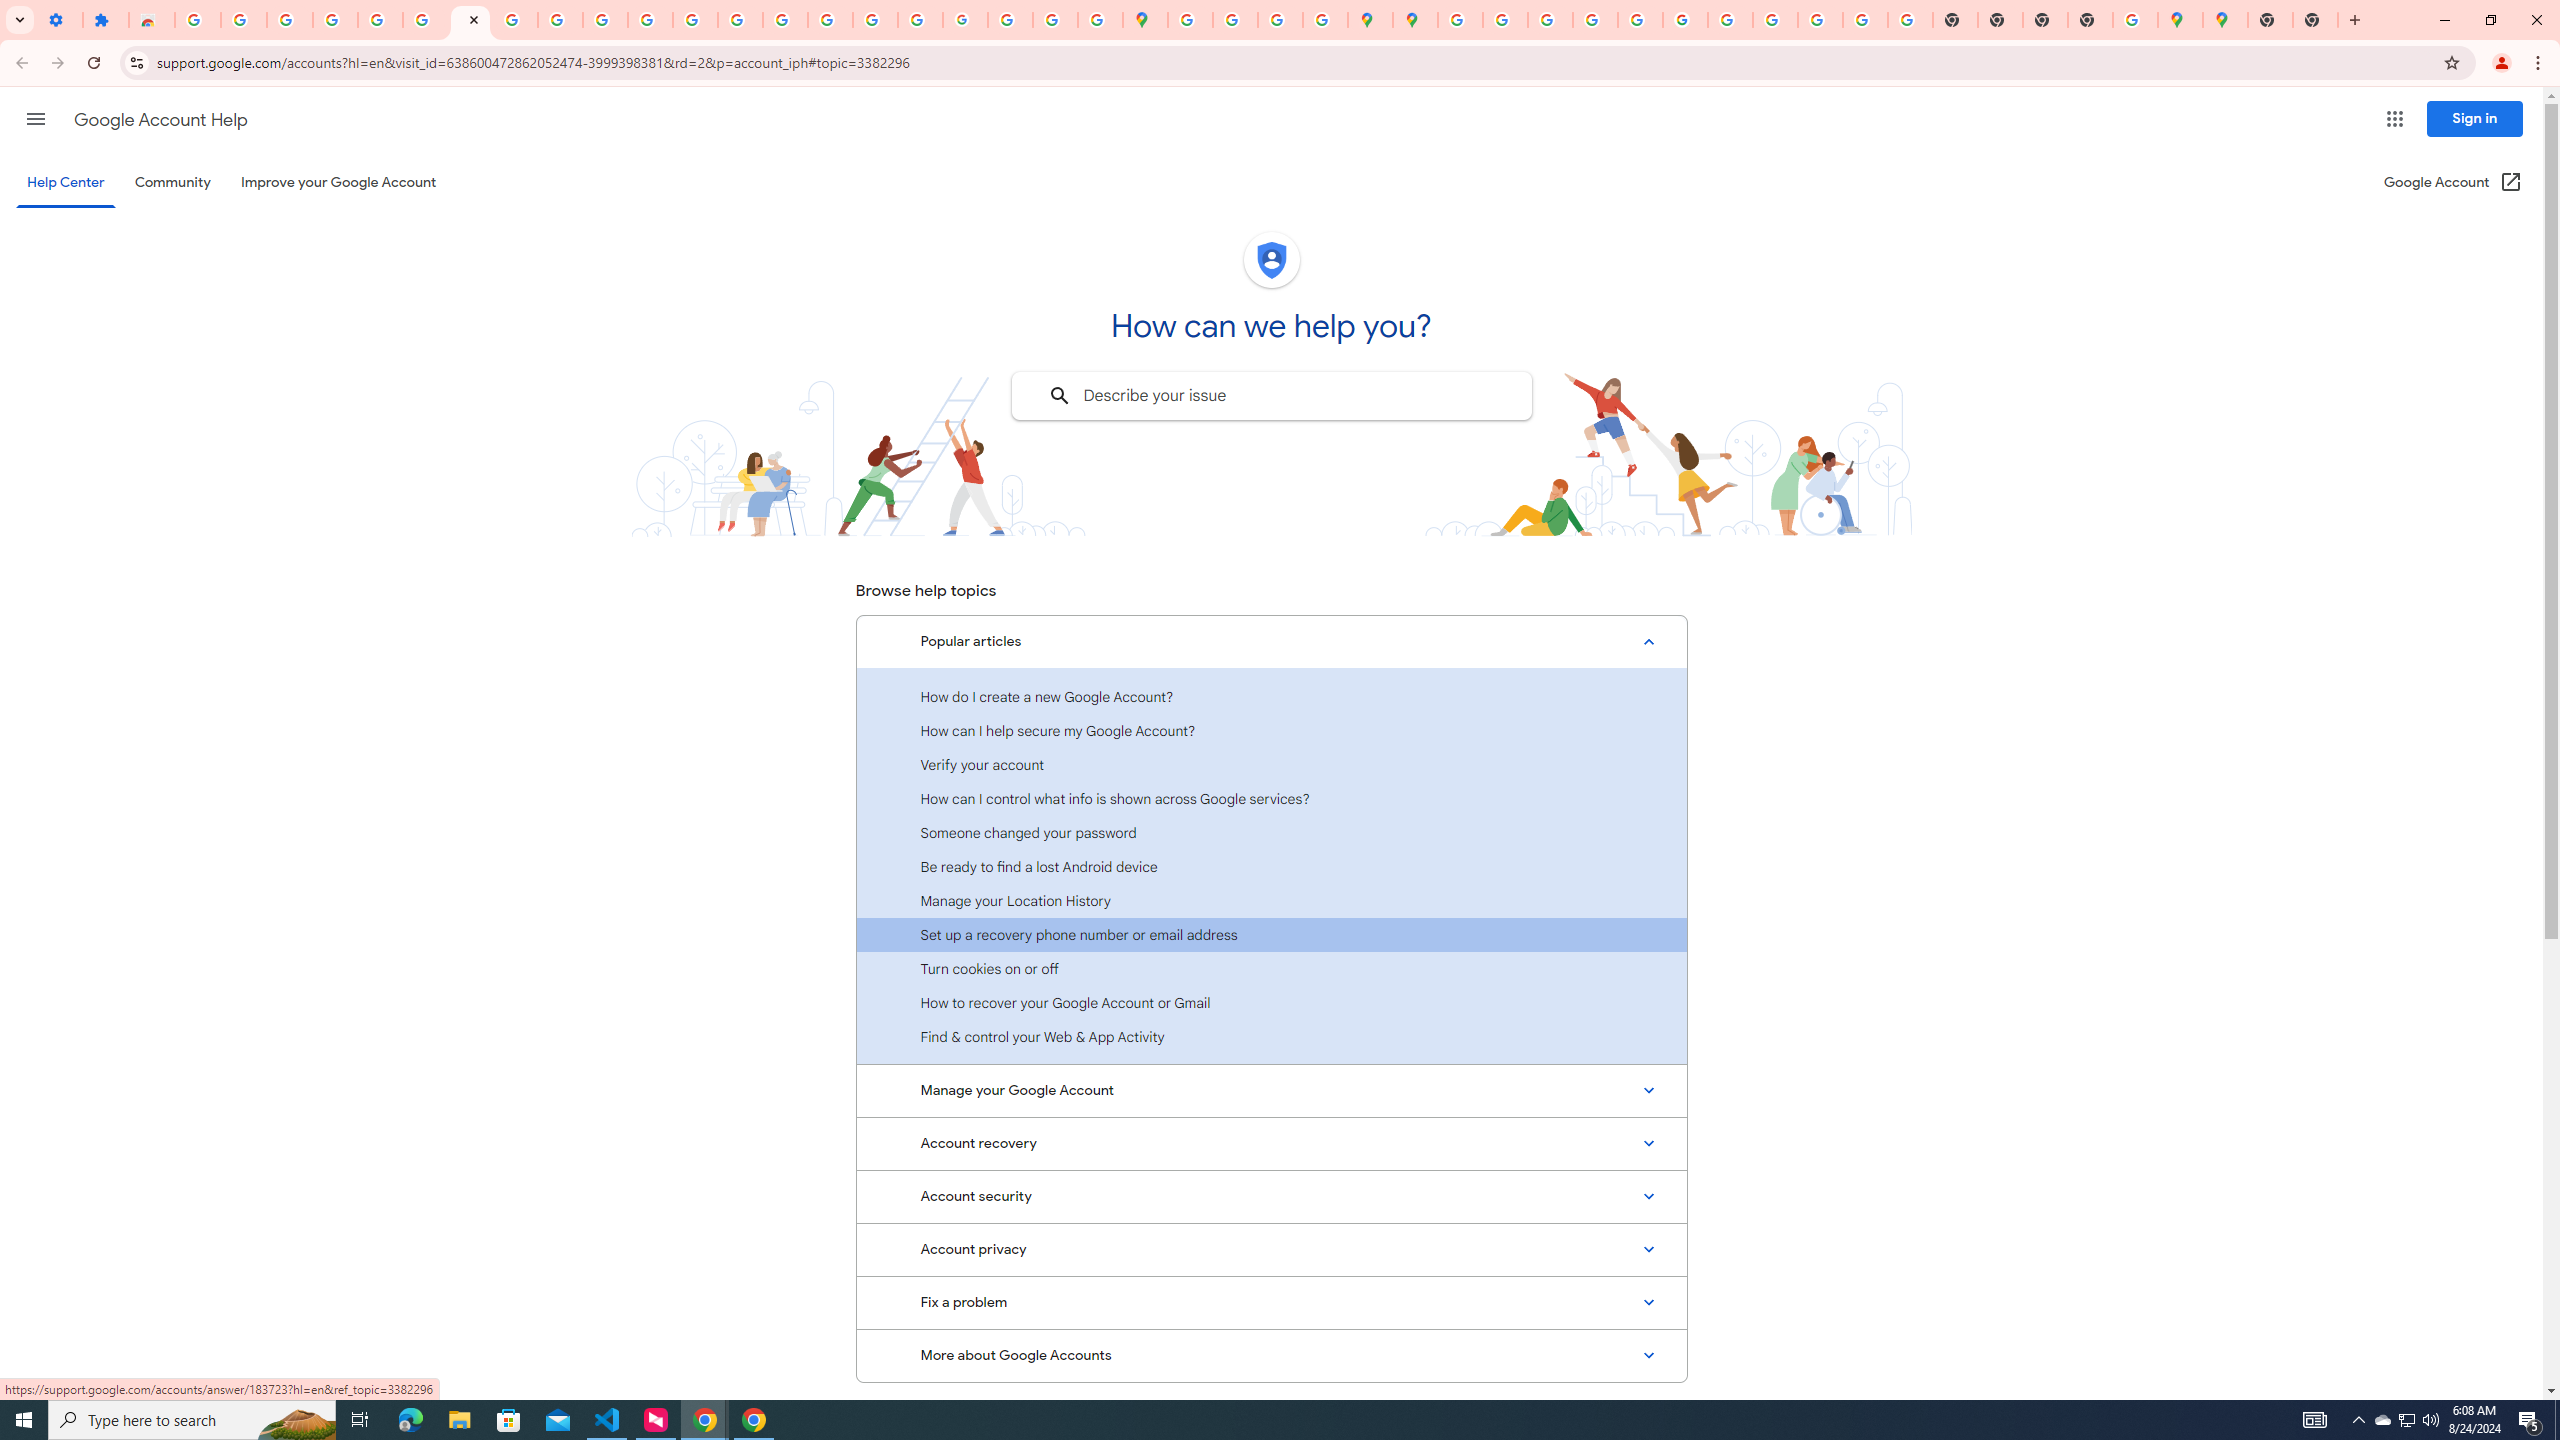  What do you see at coordinates (2270, 20) in the screenshot?
I see `New Tab` at bounding box center [2270, 20].